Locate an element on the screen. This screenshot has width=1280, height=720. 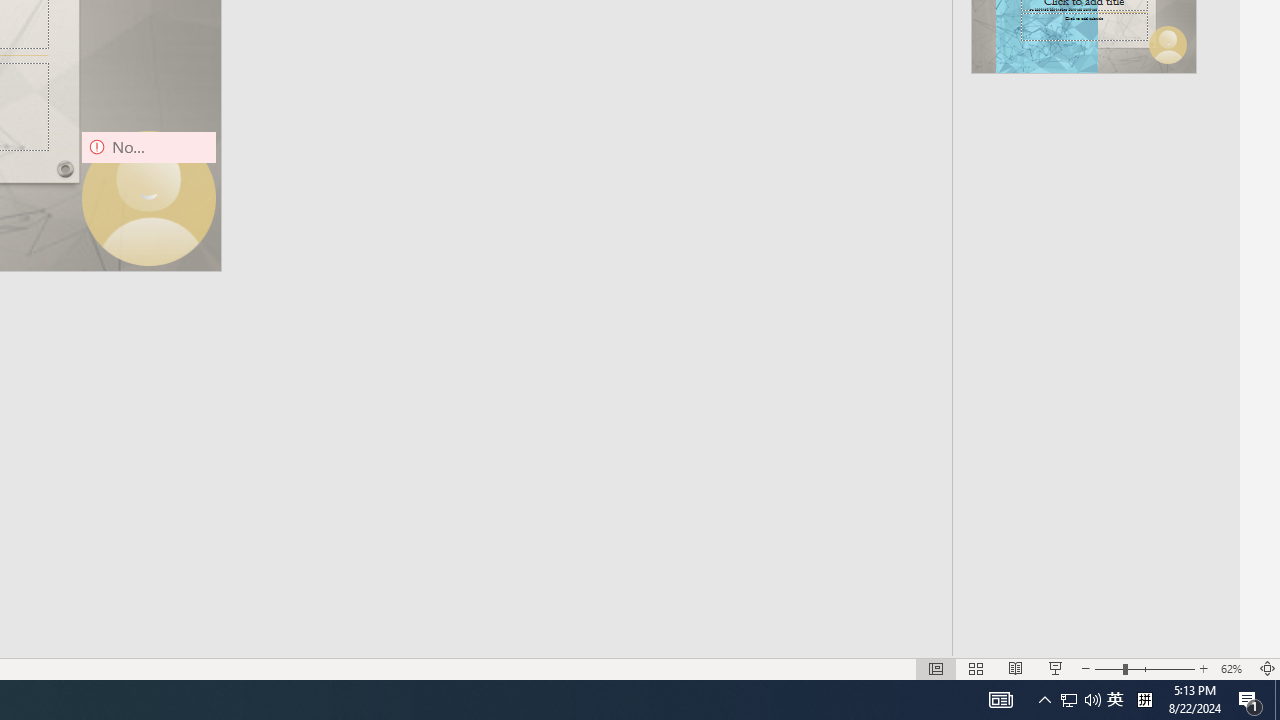
Ln 11, Col 12 is located at coordinates (795, 628).